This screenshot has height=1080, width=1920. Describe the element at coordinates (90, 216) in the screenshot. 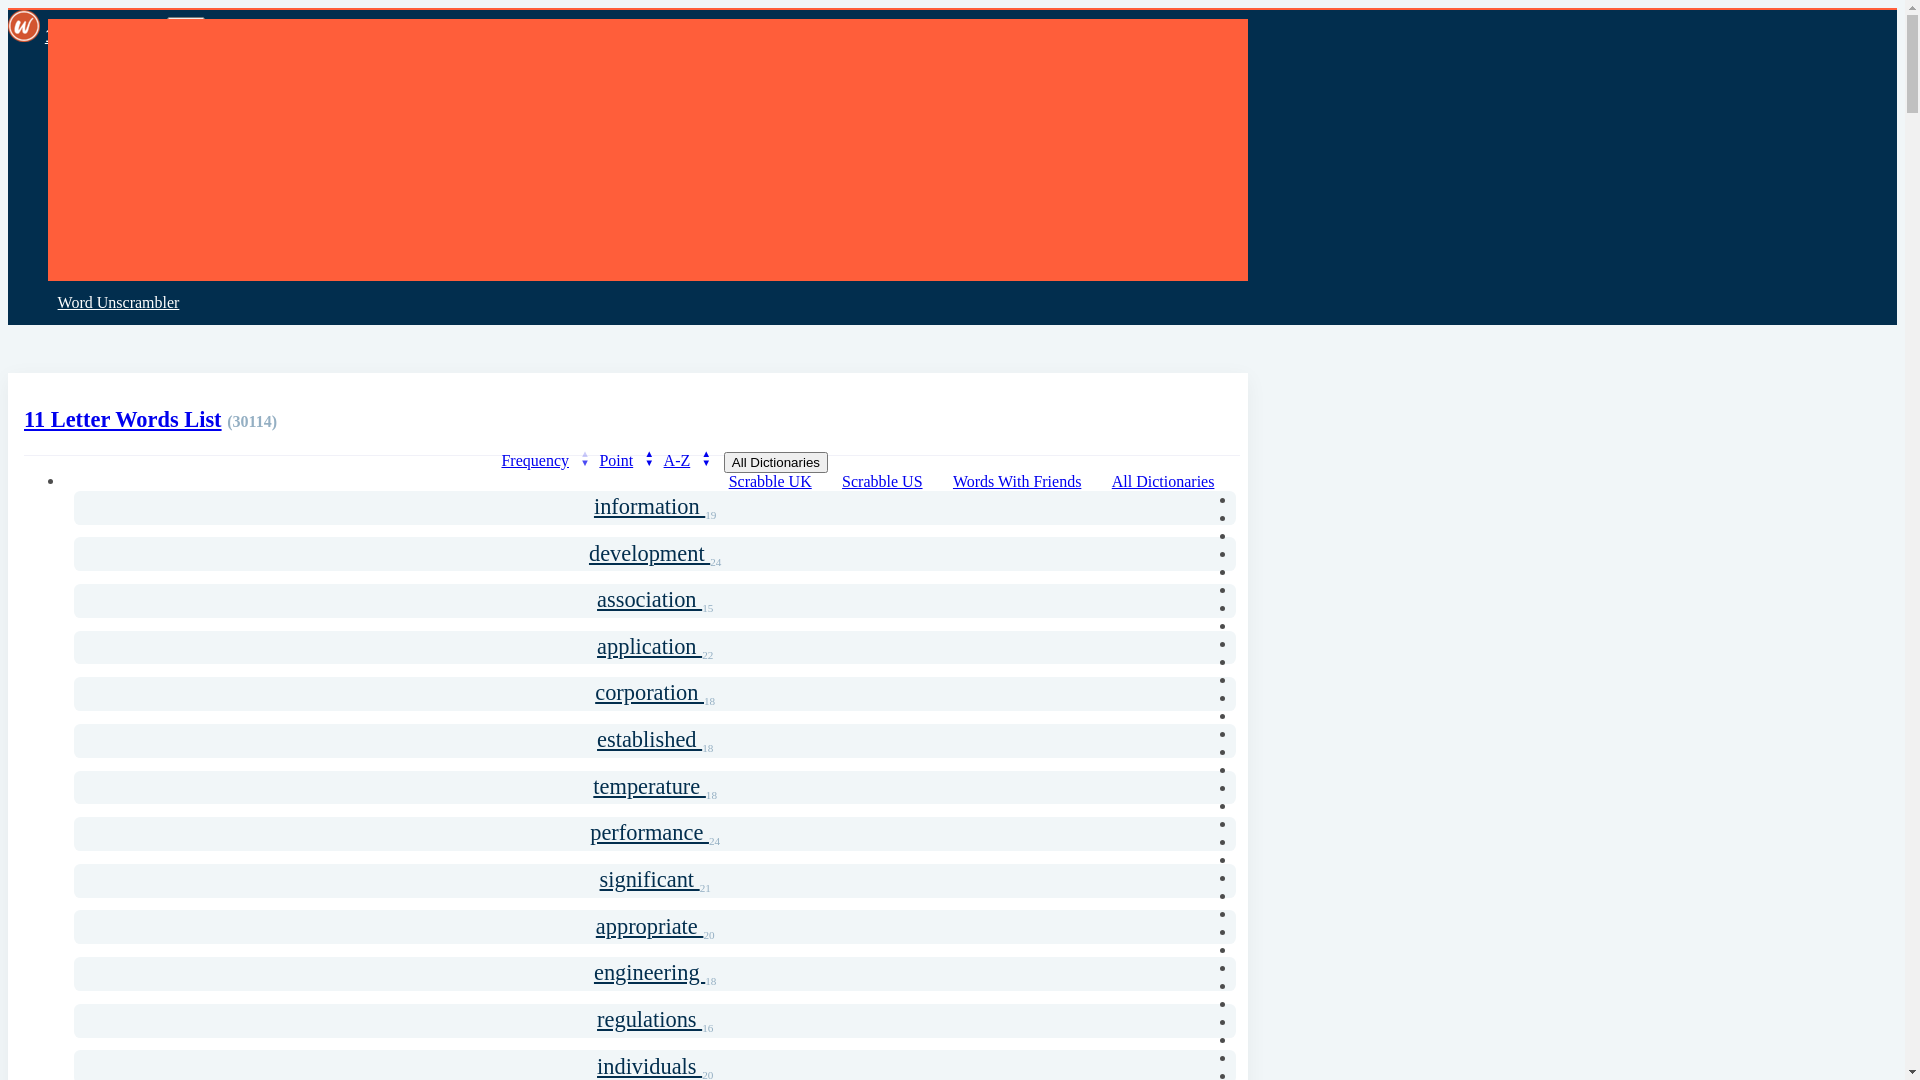

I see `Ending In` at that location.